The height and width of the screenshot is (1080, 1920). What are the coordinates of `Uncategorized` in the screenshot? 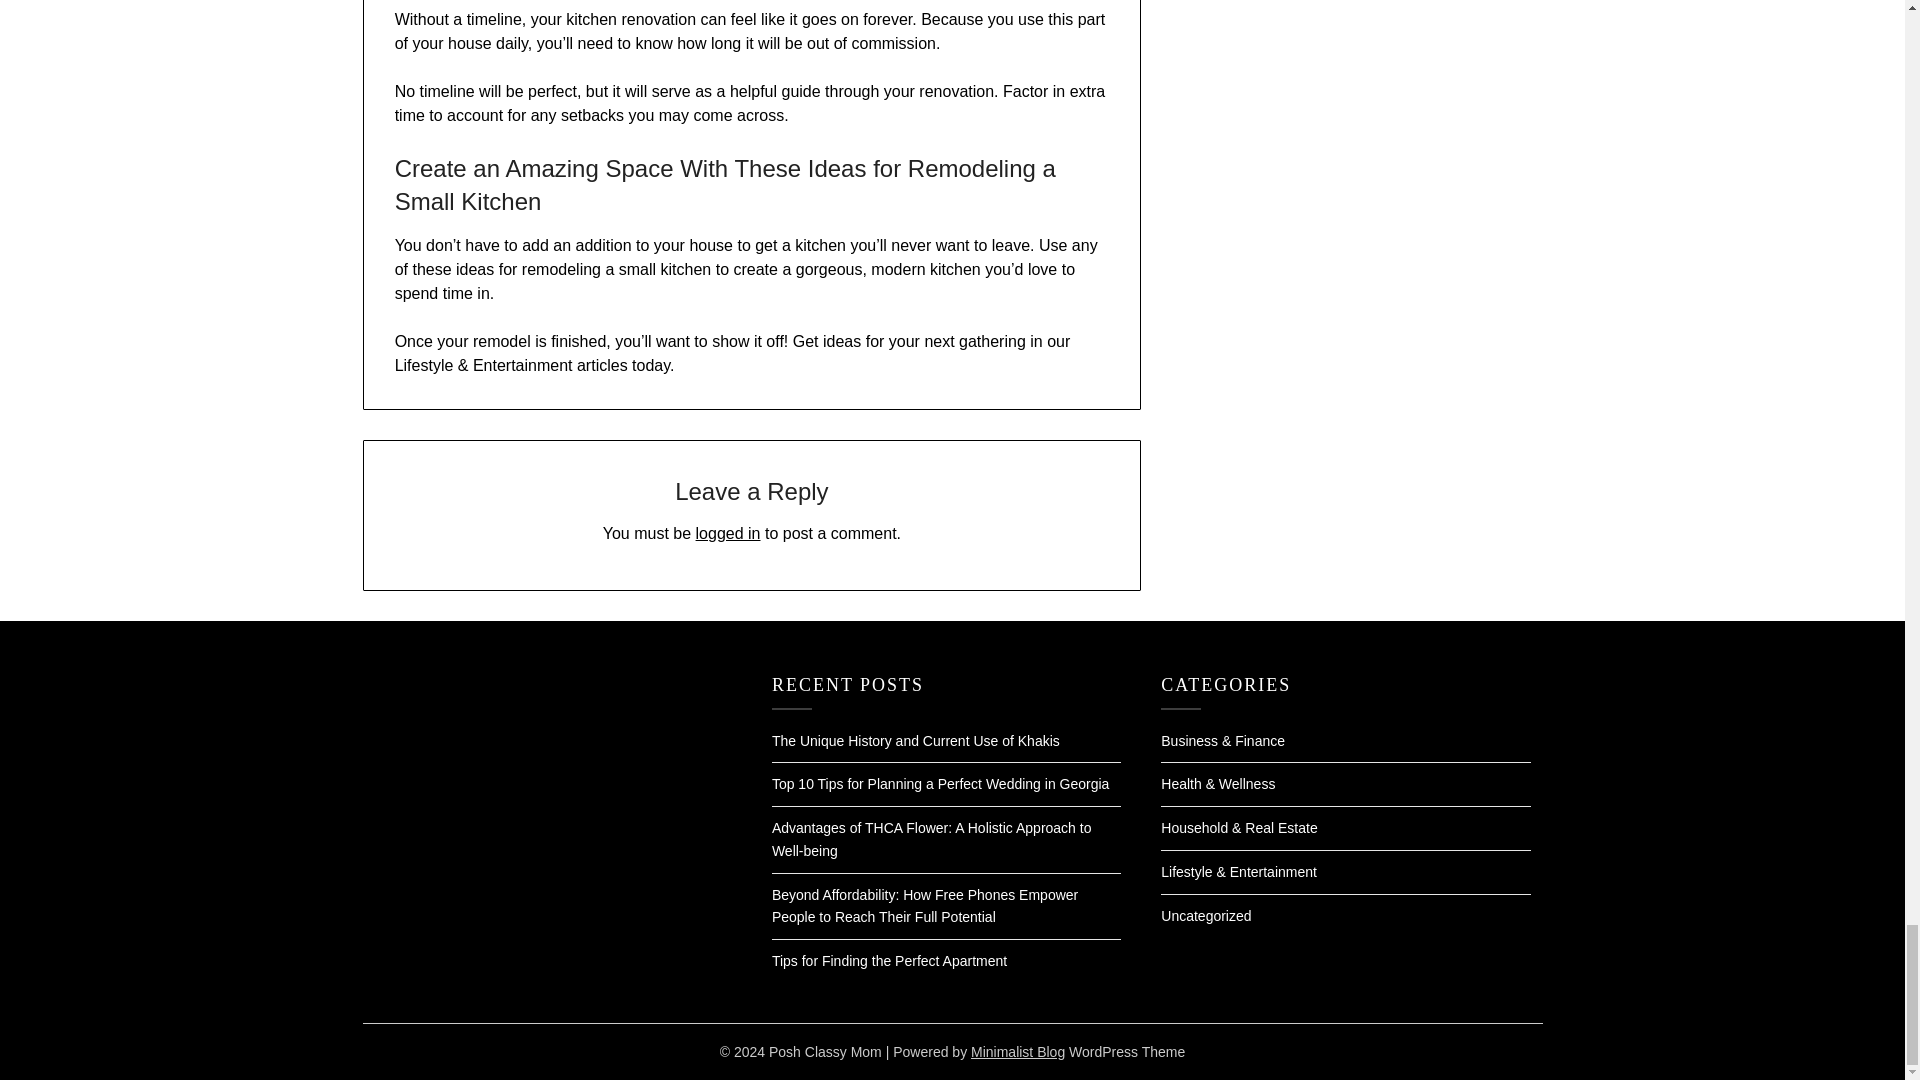 It's located at (1206, 916).